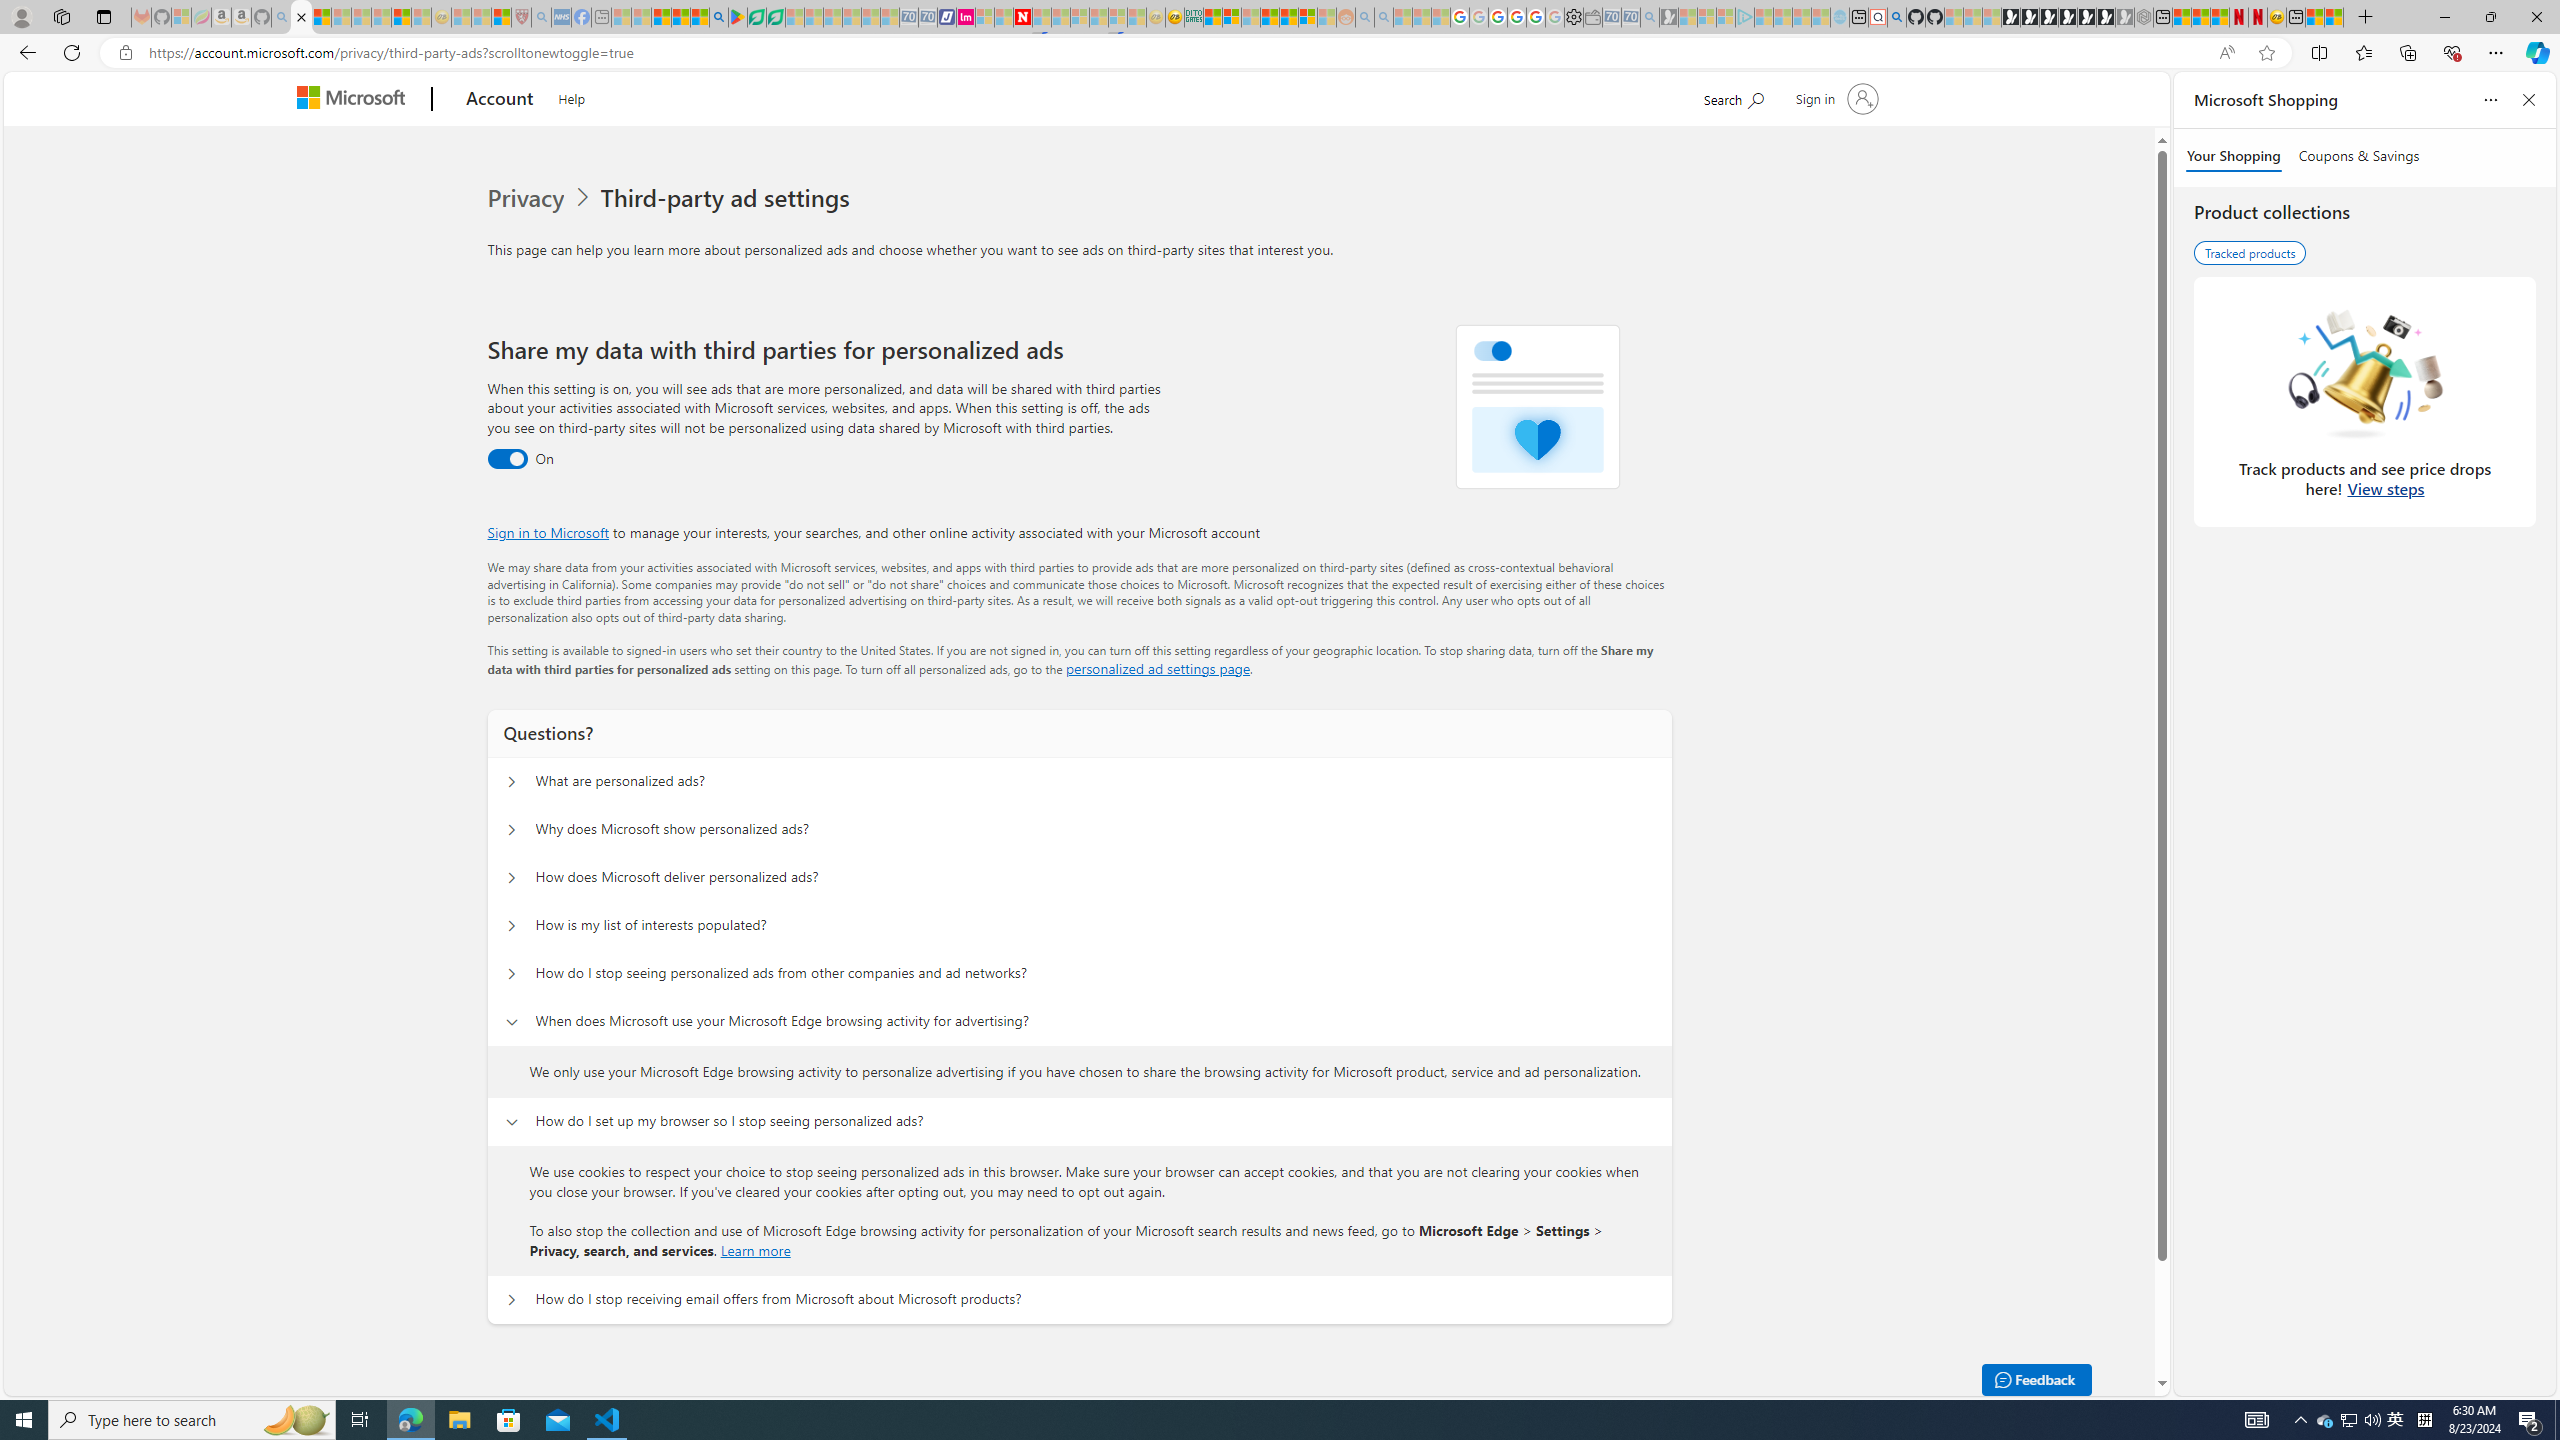 Image resolution: width=2560 pixels, height=1440 pixels. What do you see at coordinates (510, 830) in the screenshot?
I see `Questions? Why does Microsoft show personalized ads?` at bounding box center [510, 830].